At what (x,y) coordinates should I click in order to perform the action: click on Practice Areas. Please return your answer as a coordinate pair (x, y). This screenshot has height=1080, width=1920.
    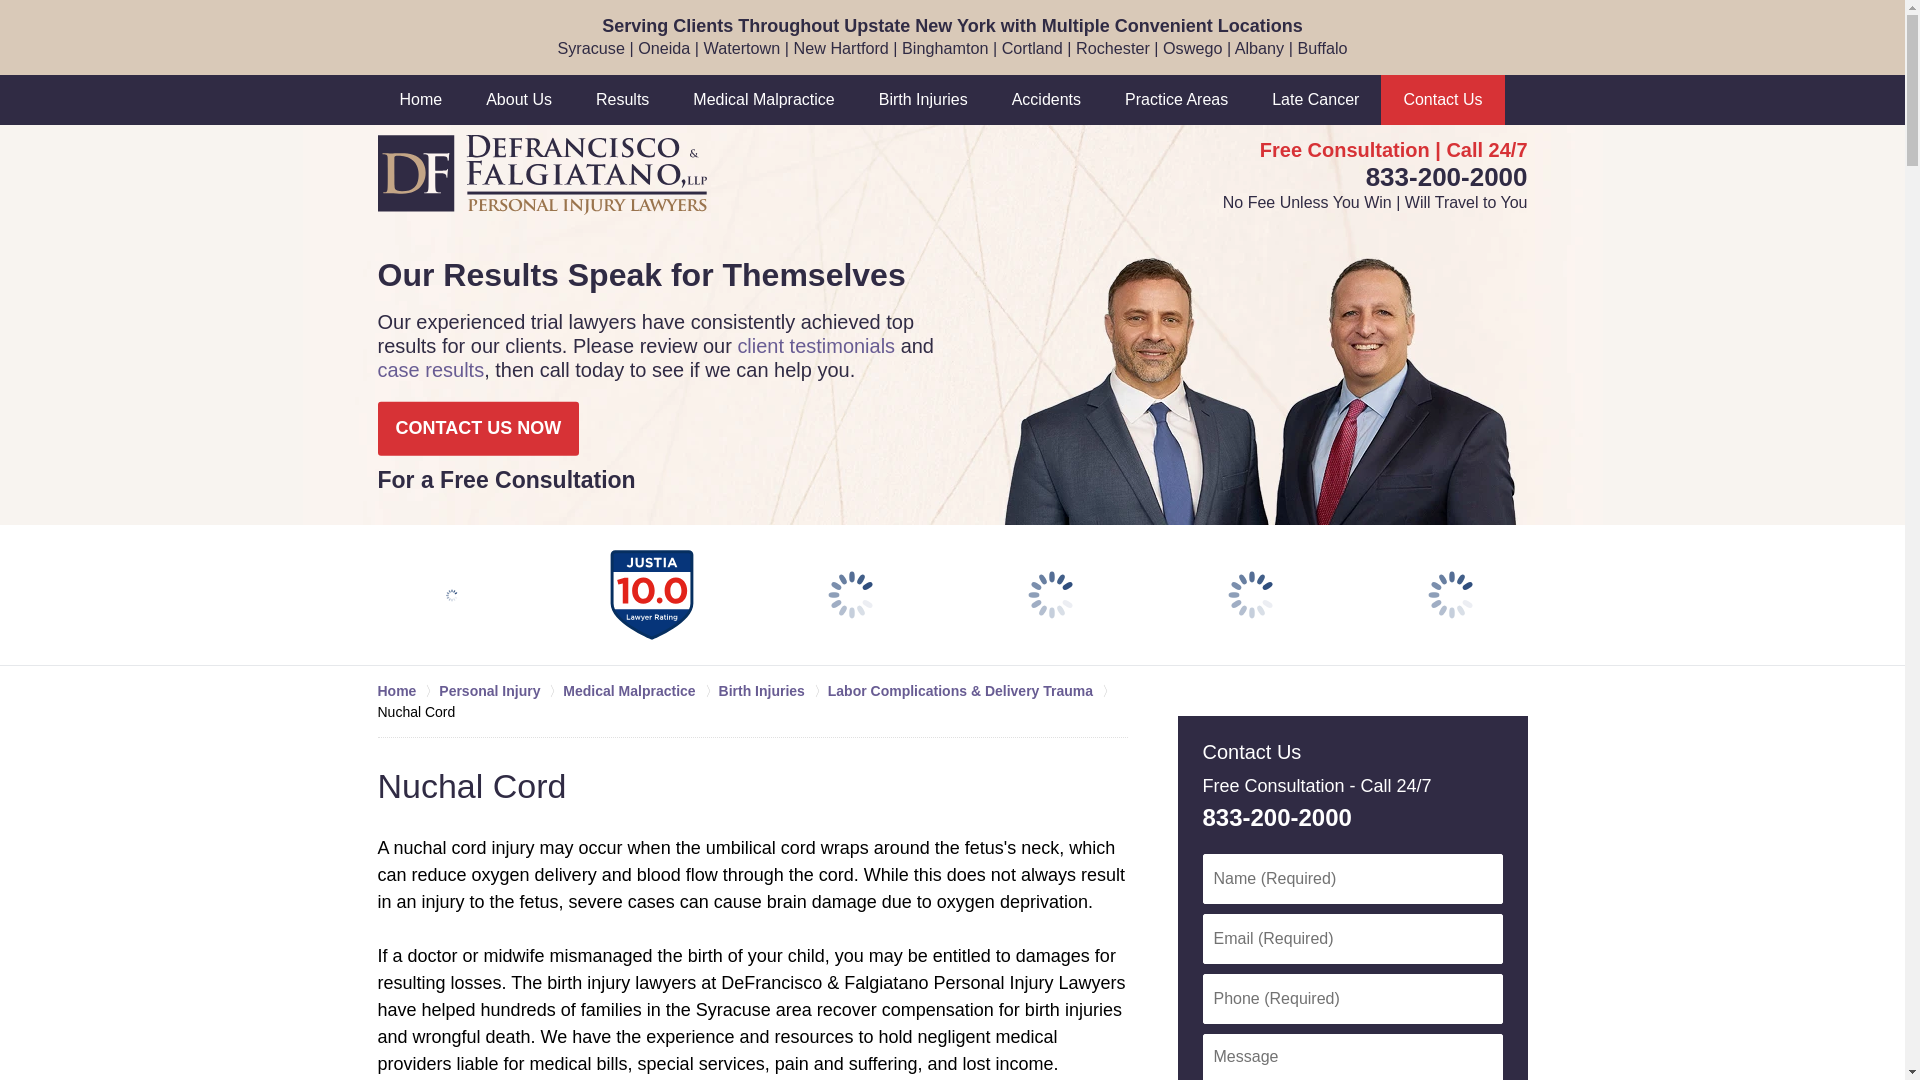
    Looking at the image, I should click on (1176, 100).